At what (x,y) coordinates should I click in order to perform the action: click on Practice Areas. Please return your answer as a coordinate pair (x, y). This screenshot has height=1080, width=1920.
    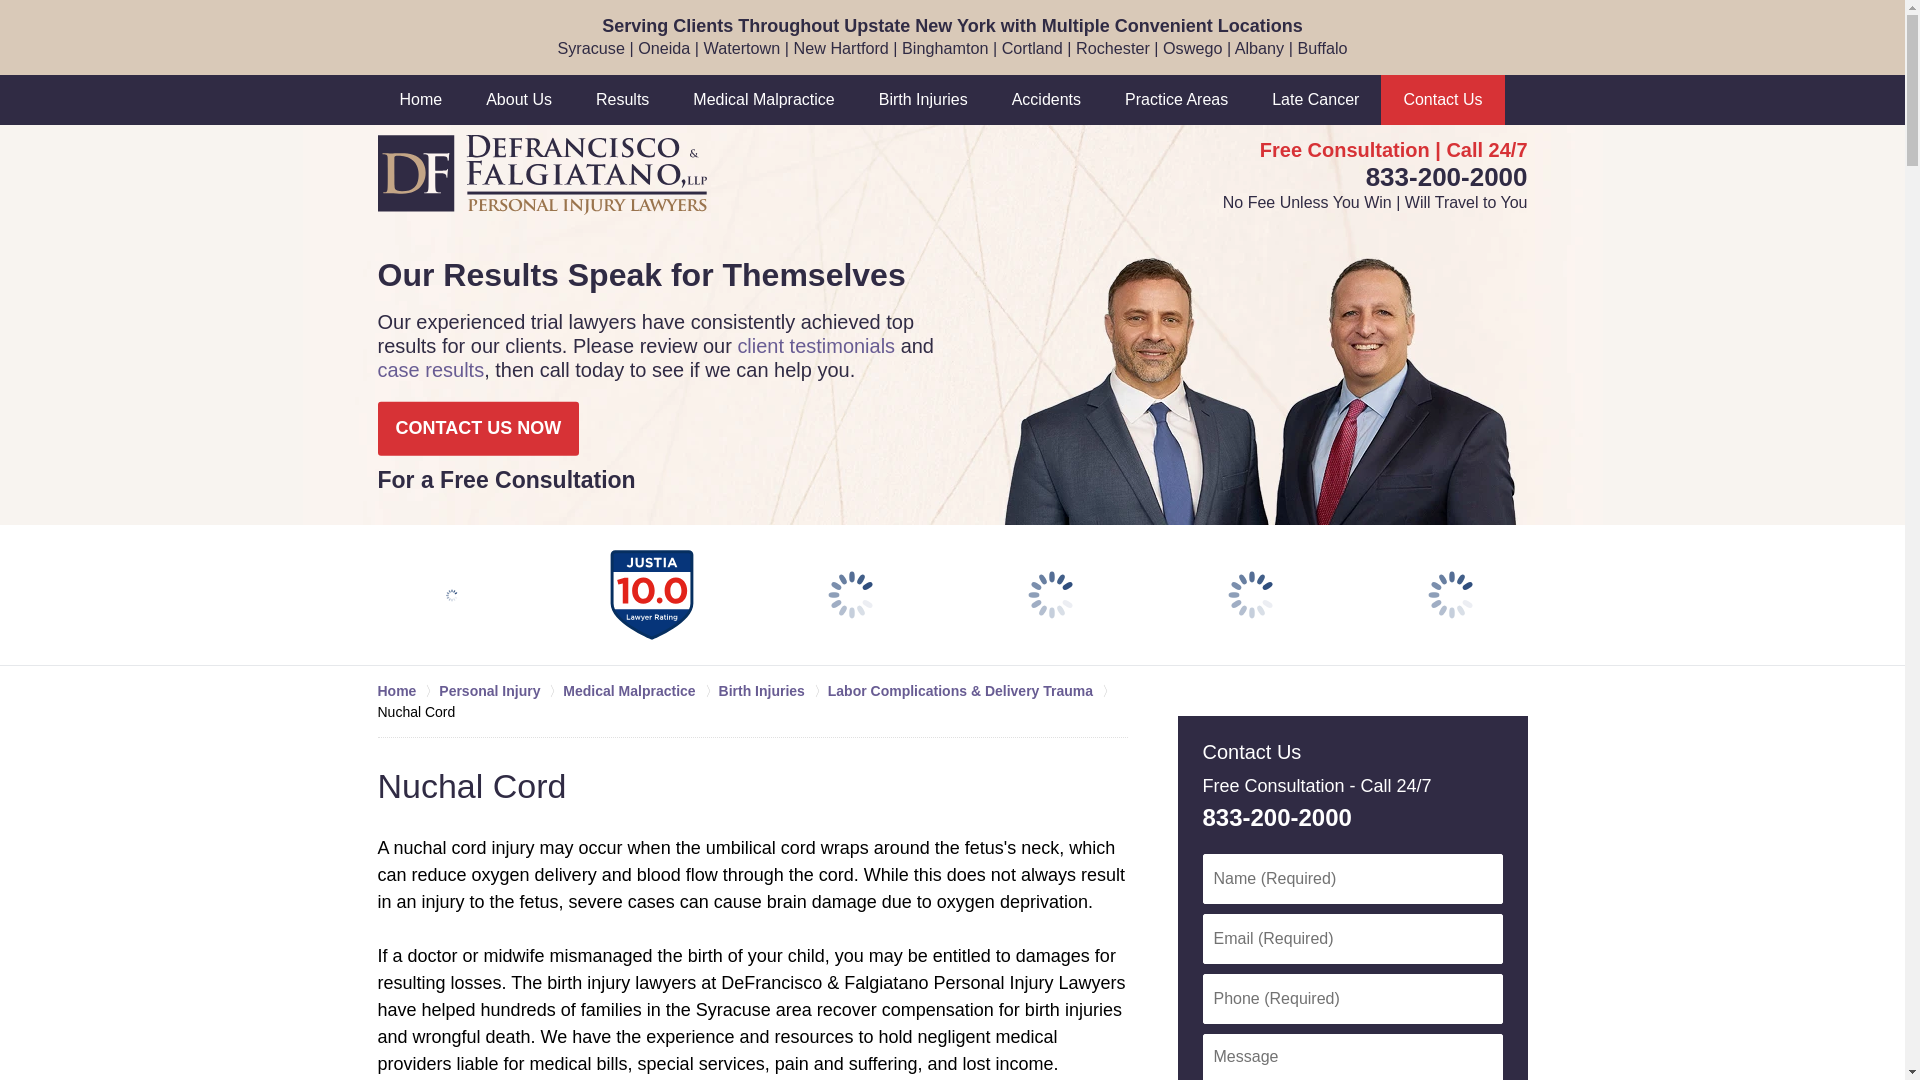
    Looking at the image, I should click on (1176, 100).